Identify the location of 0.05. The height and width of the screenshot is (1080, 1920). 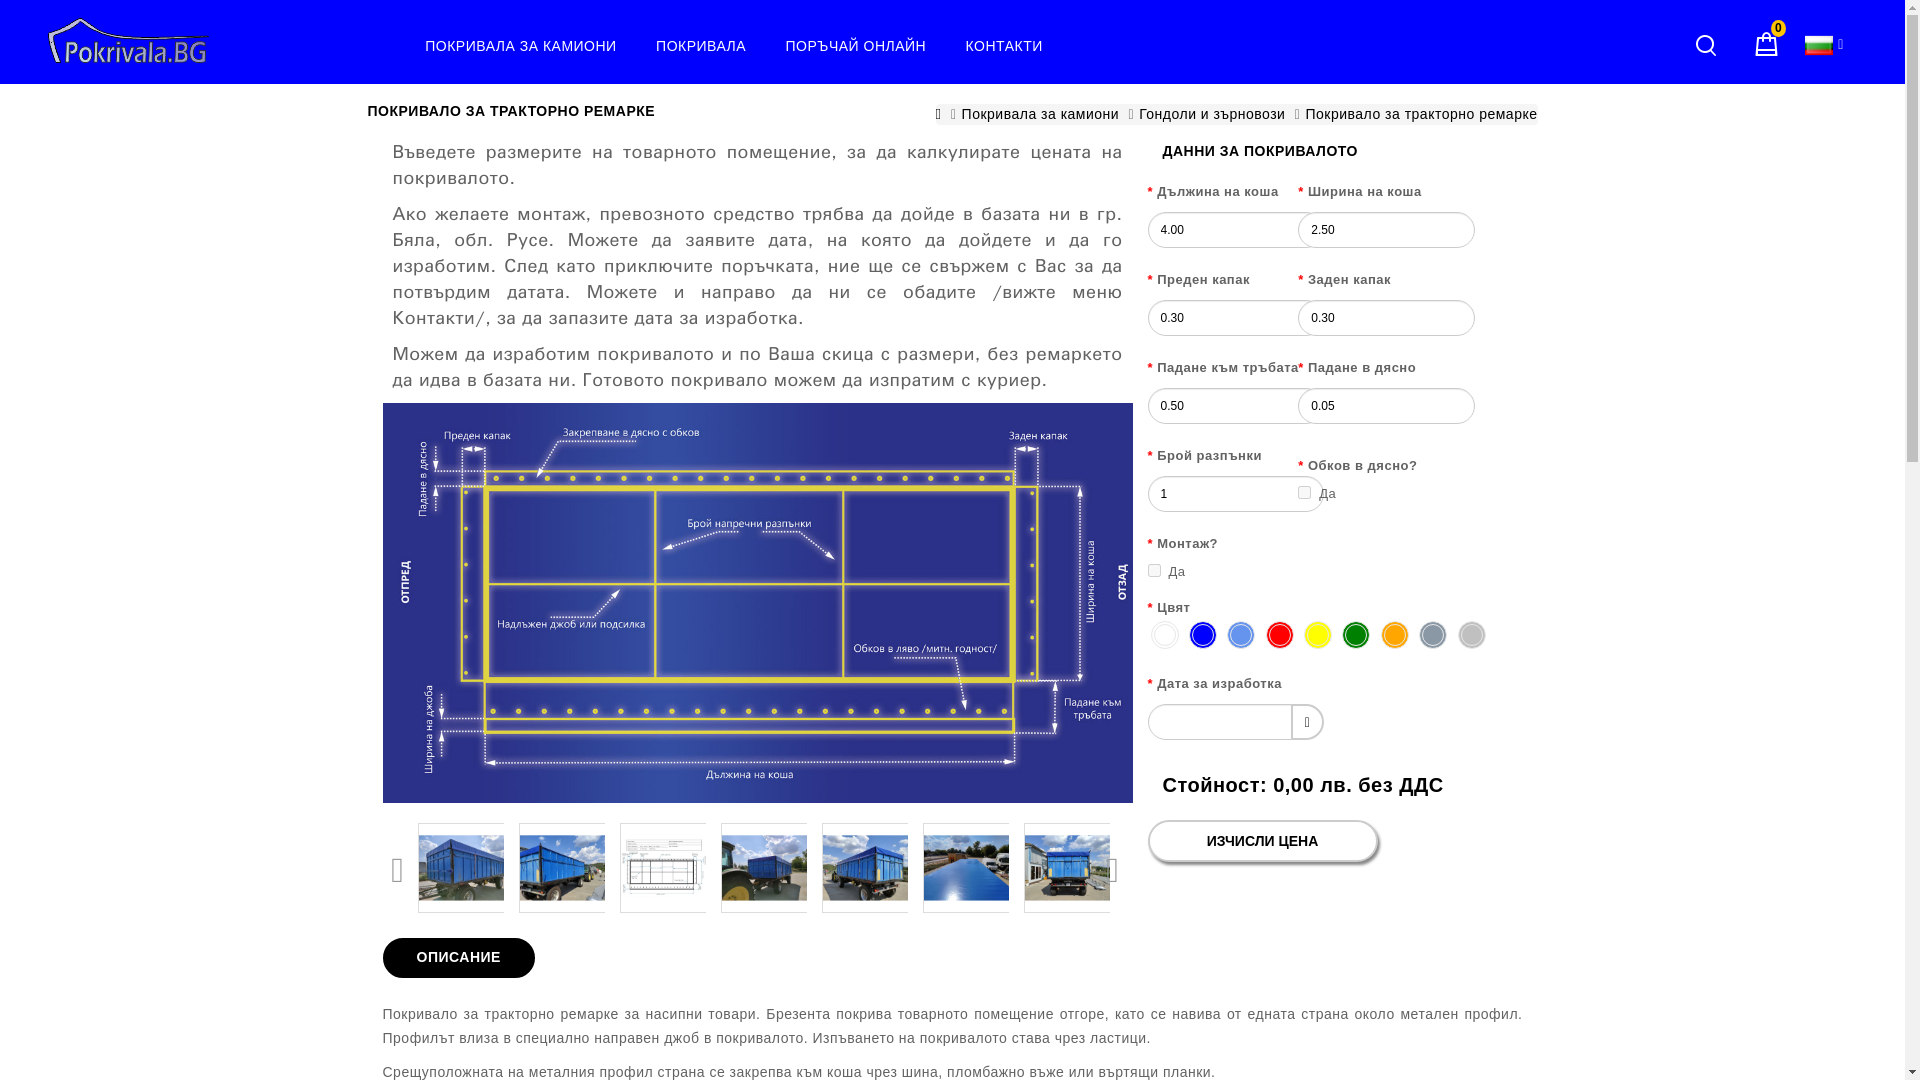
(1386, 406).